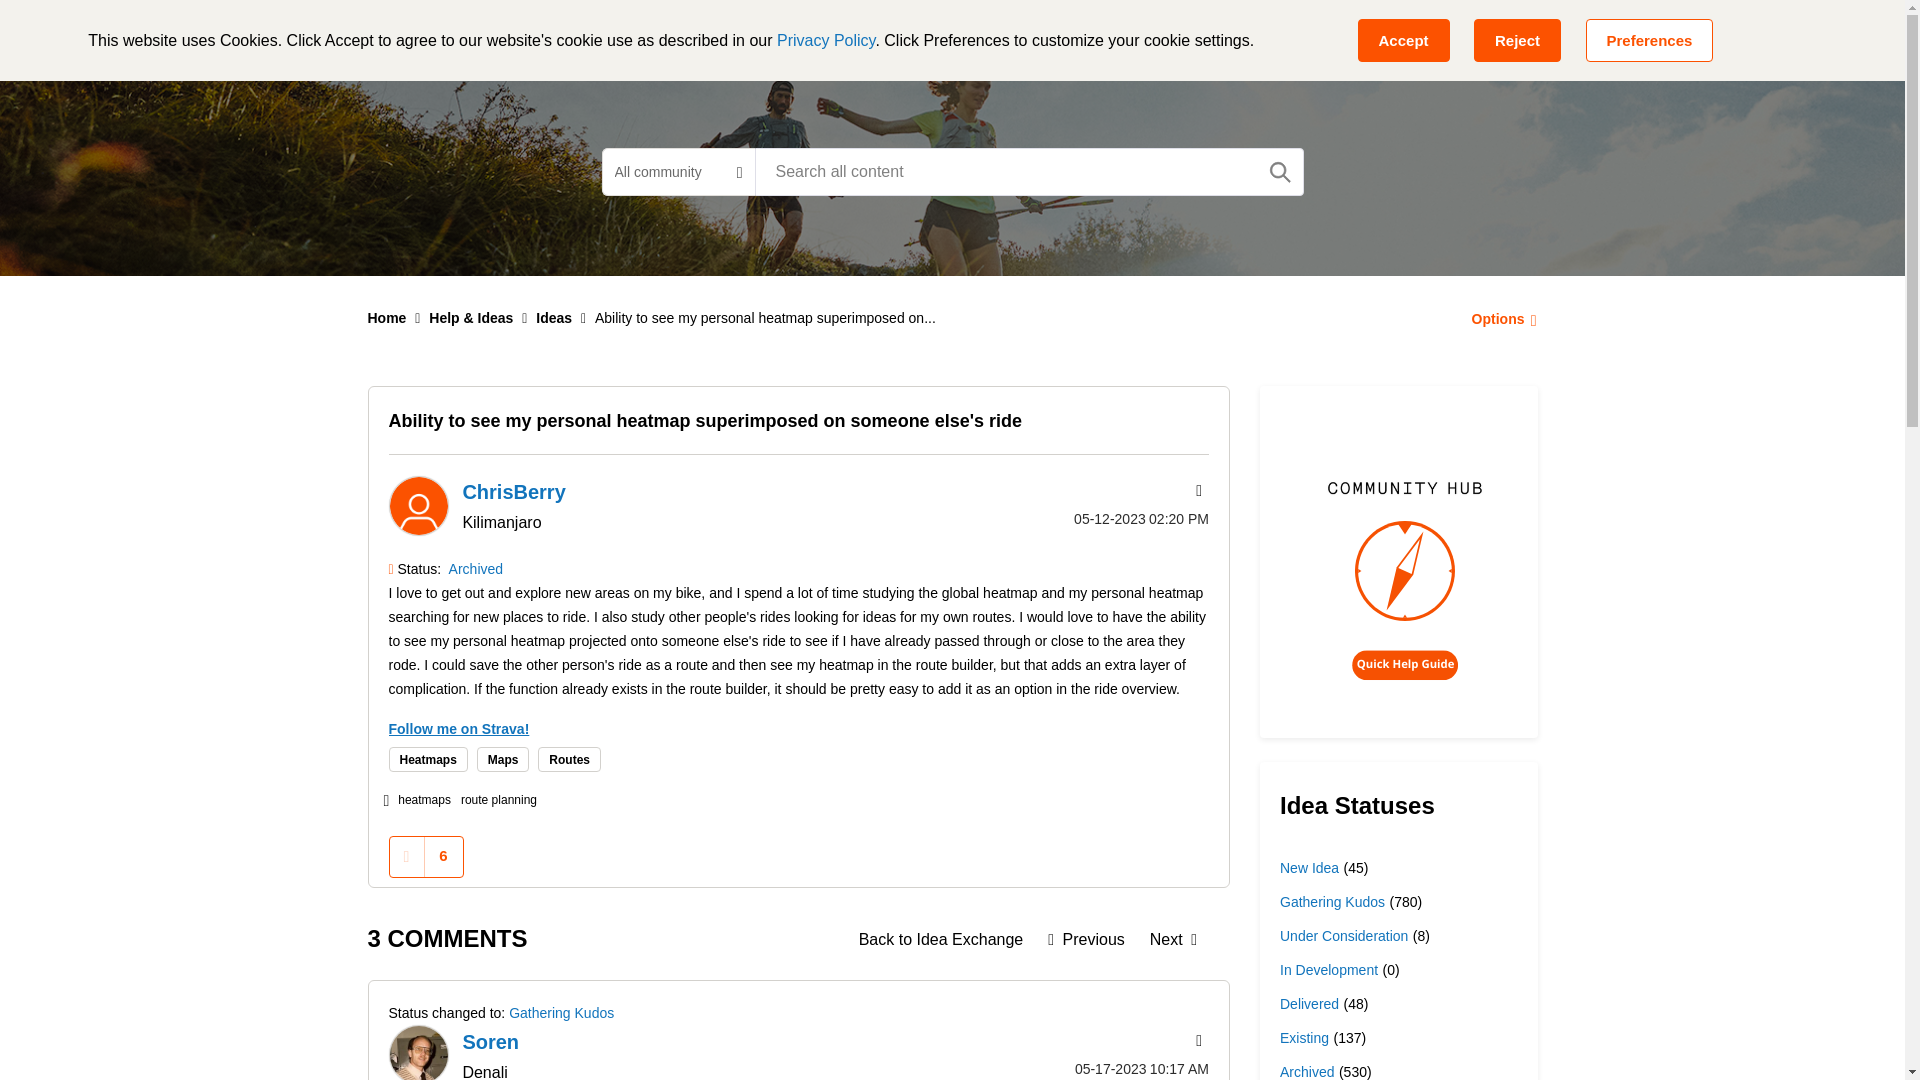 This screenshot has height=1080, width=1920. I want to click on Options, so click(1498, 318).